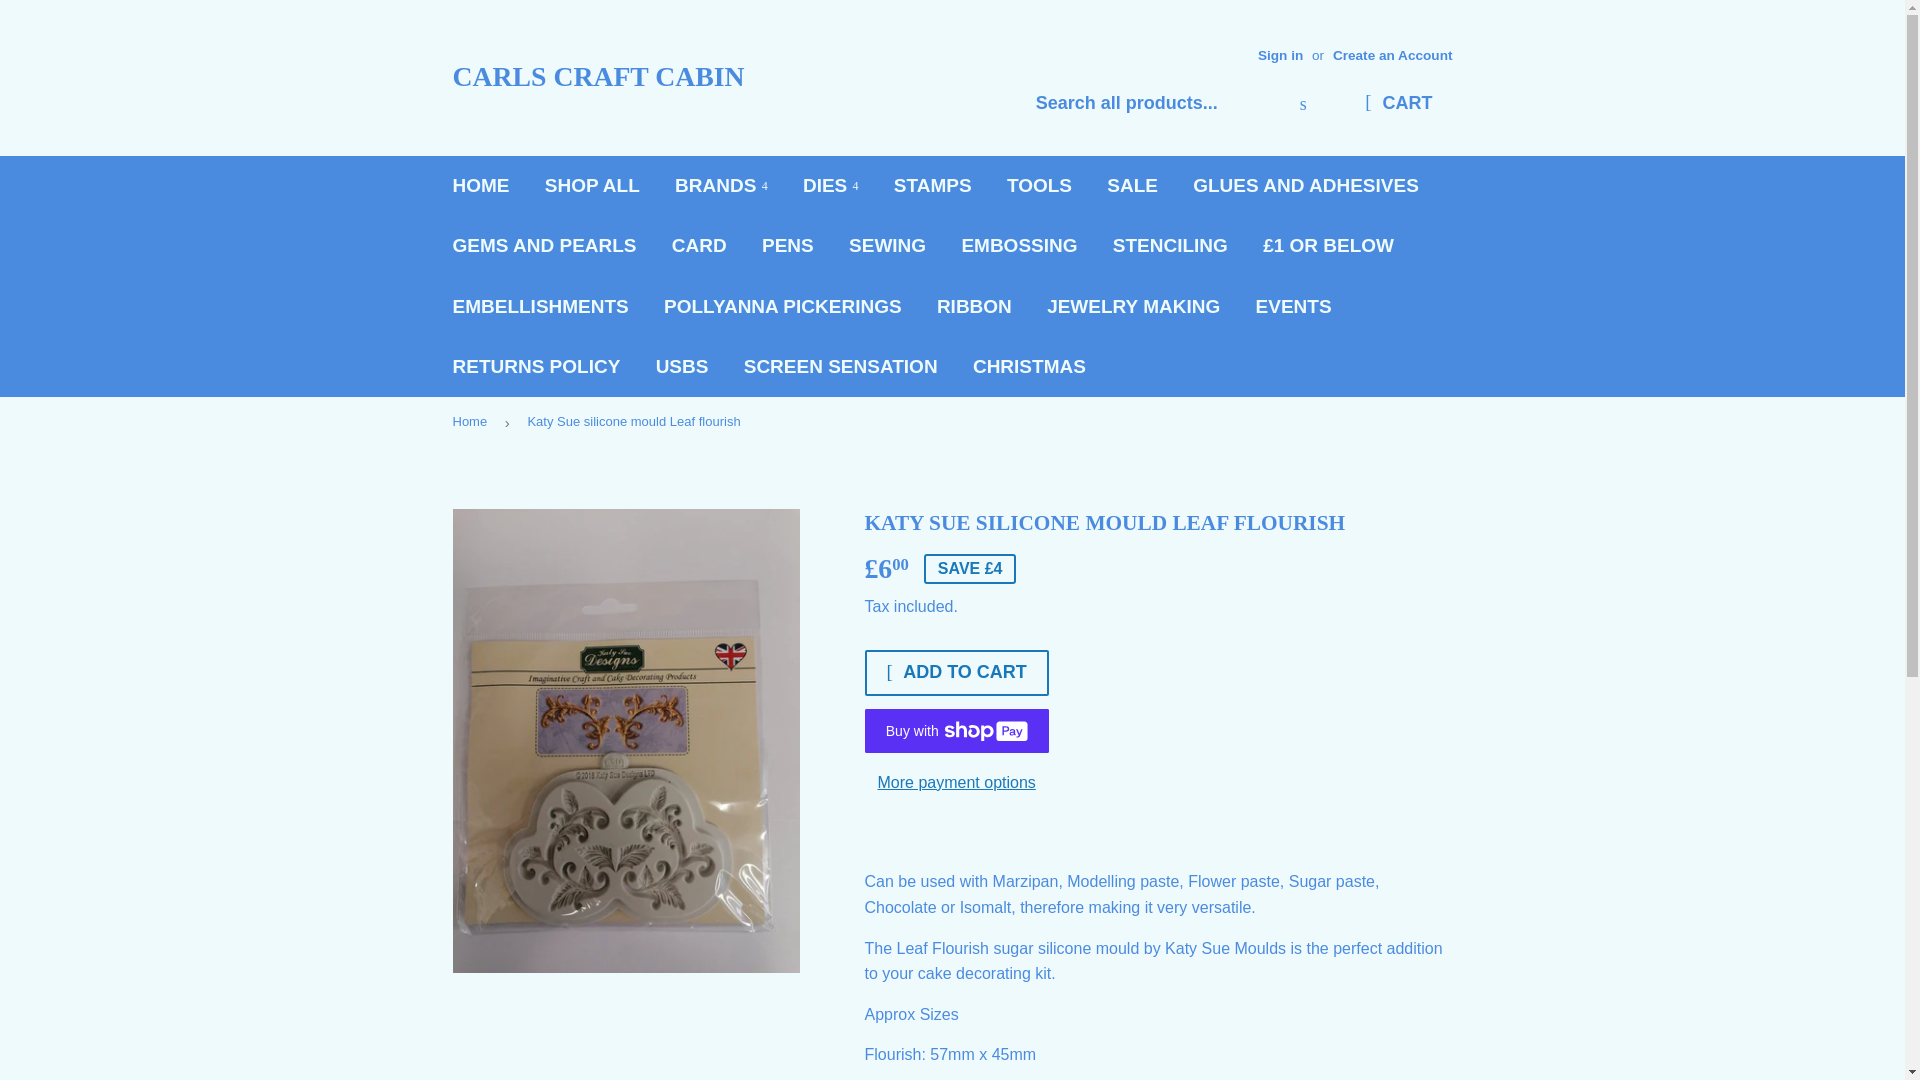  I want to click on Create an Account, so click(1392, 54).